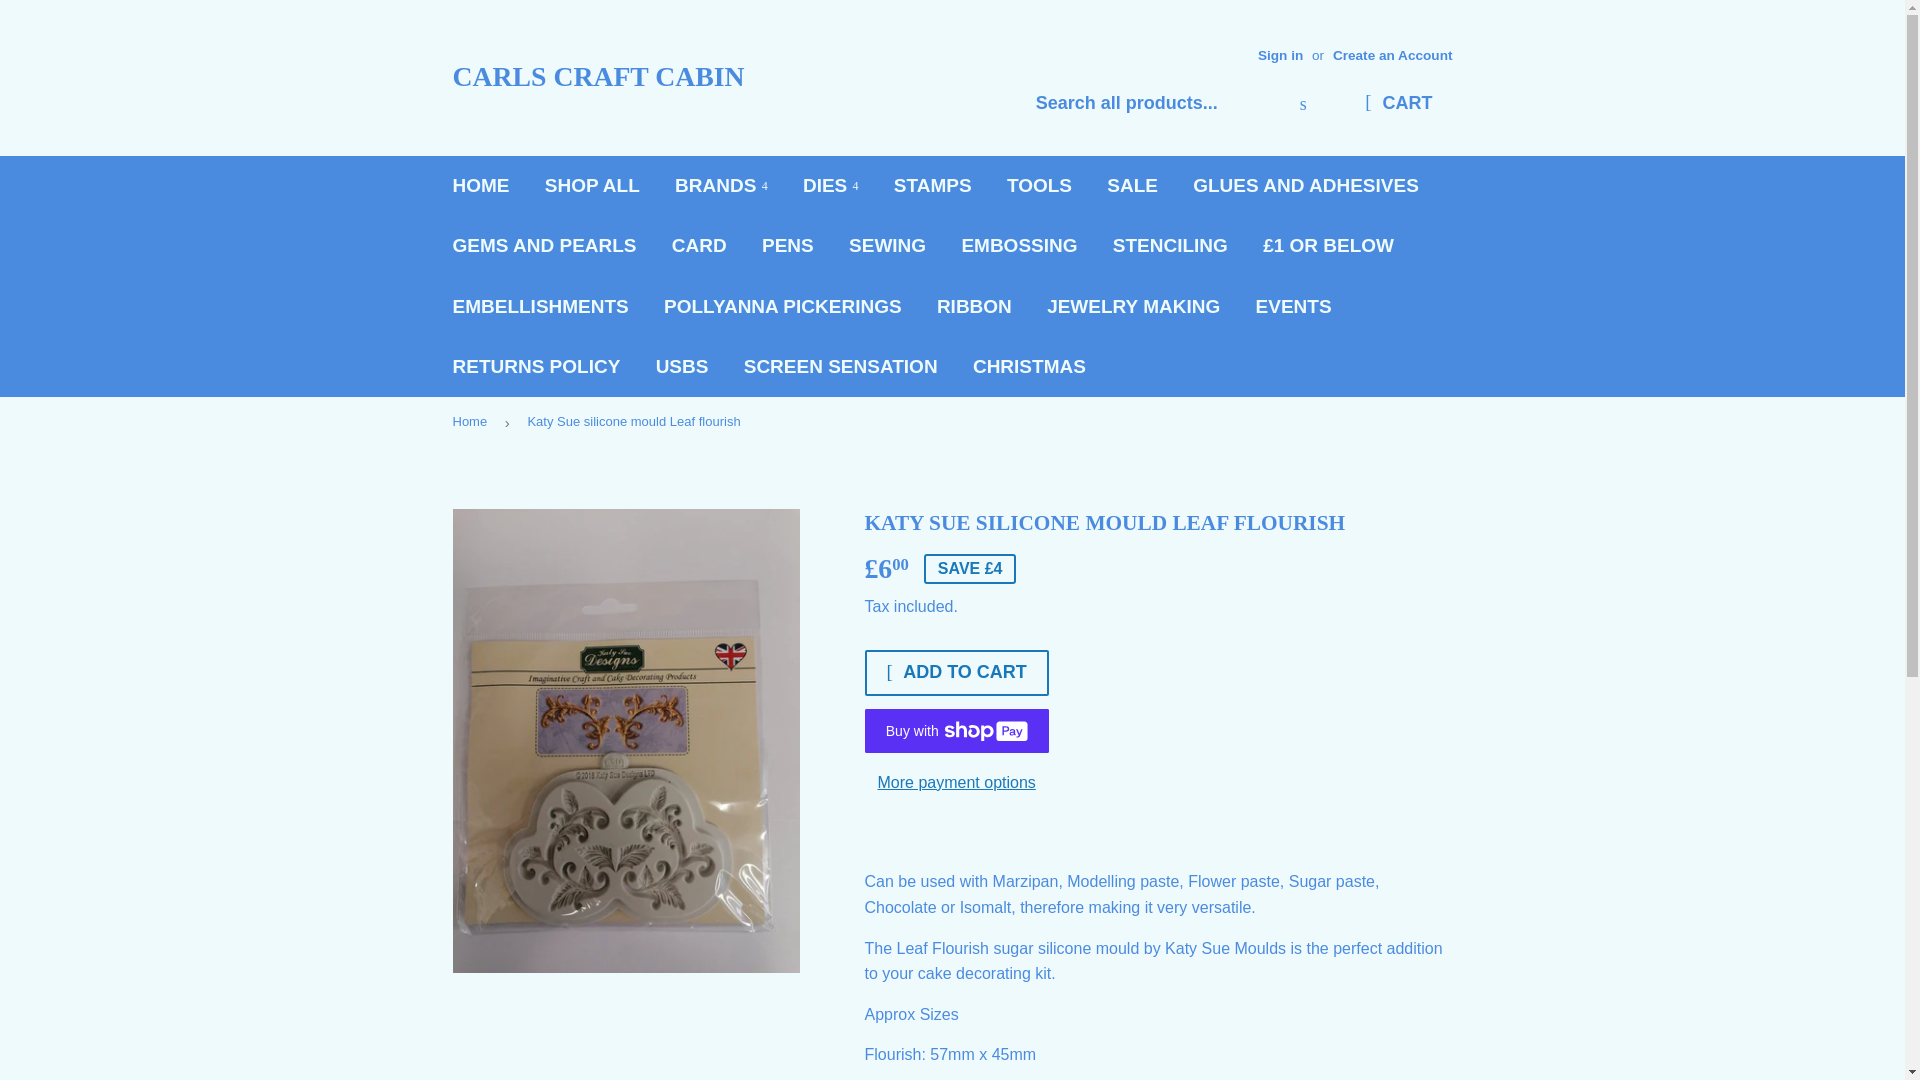  I want to click on Create an Account, so click(1392, 54).